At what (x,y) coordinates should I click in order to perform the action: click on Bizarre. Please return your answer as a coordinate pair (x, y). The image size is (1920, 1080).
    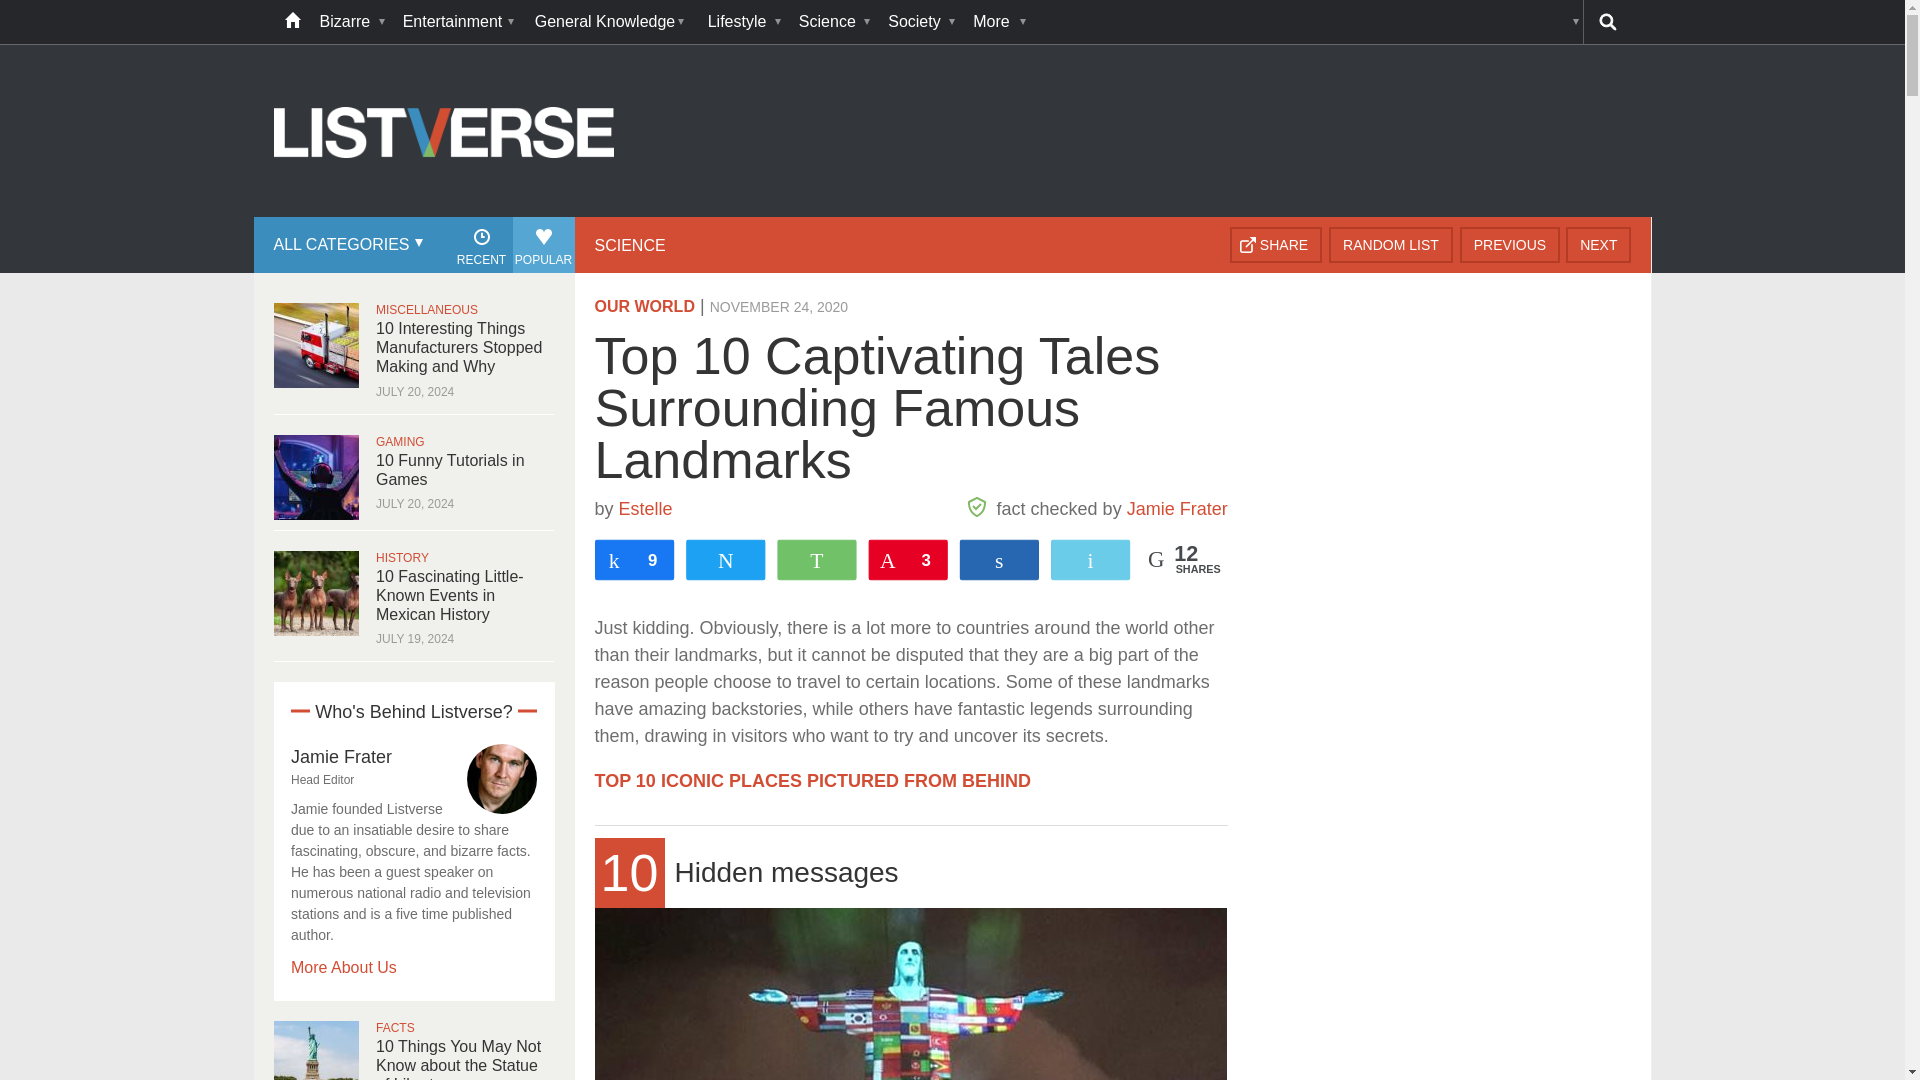
    Looking at the image, I should click on (351, 22).